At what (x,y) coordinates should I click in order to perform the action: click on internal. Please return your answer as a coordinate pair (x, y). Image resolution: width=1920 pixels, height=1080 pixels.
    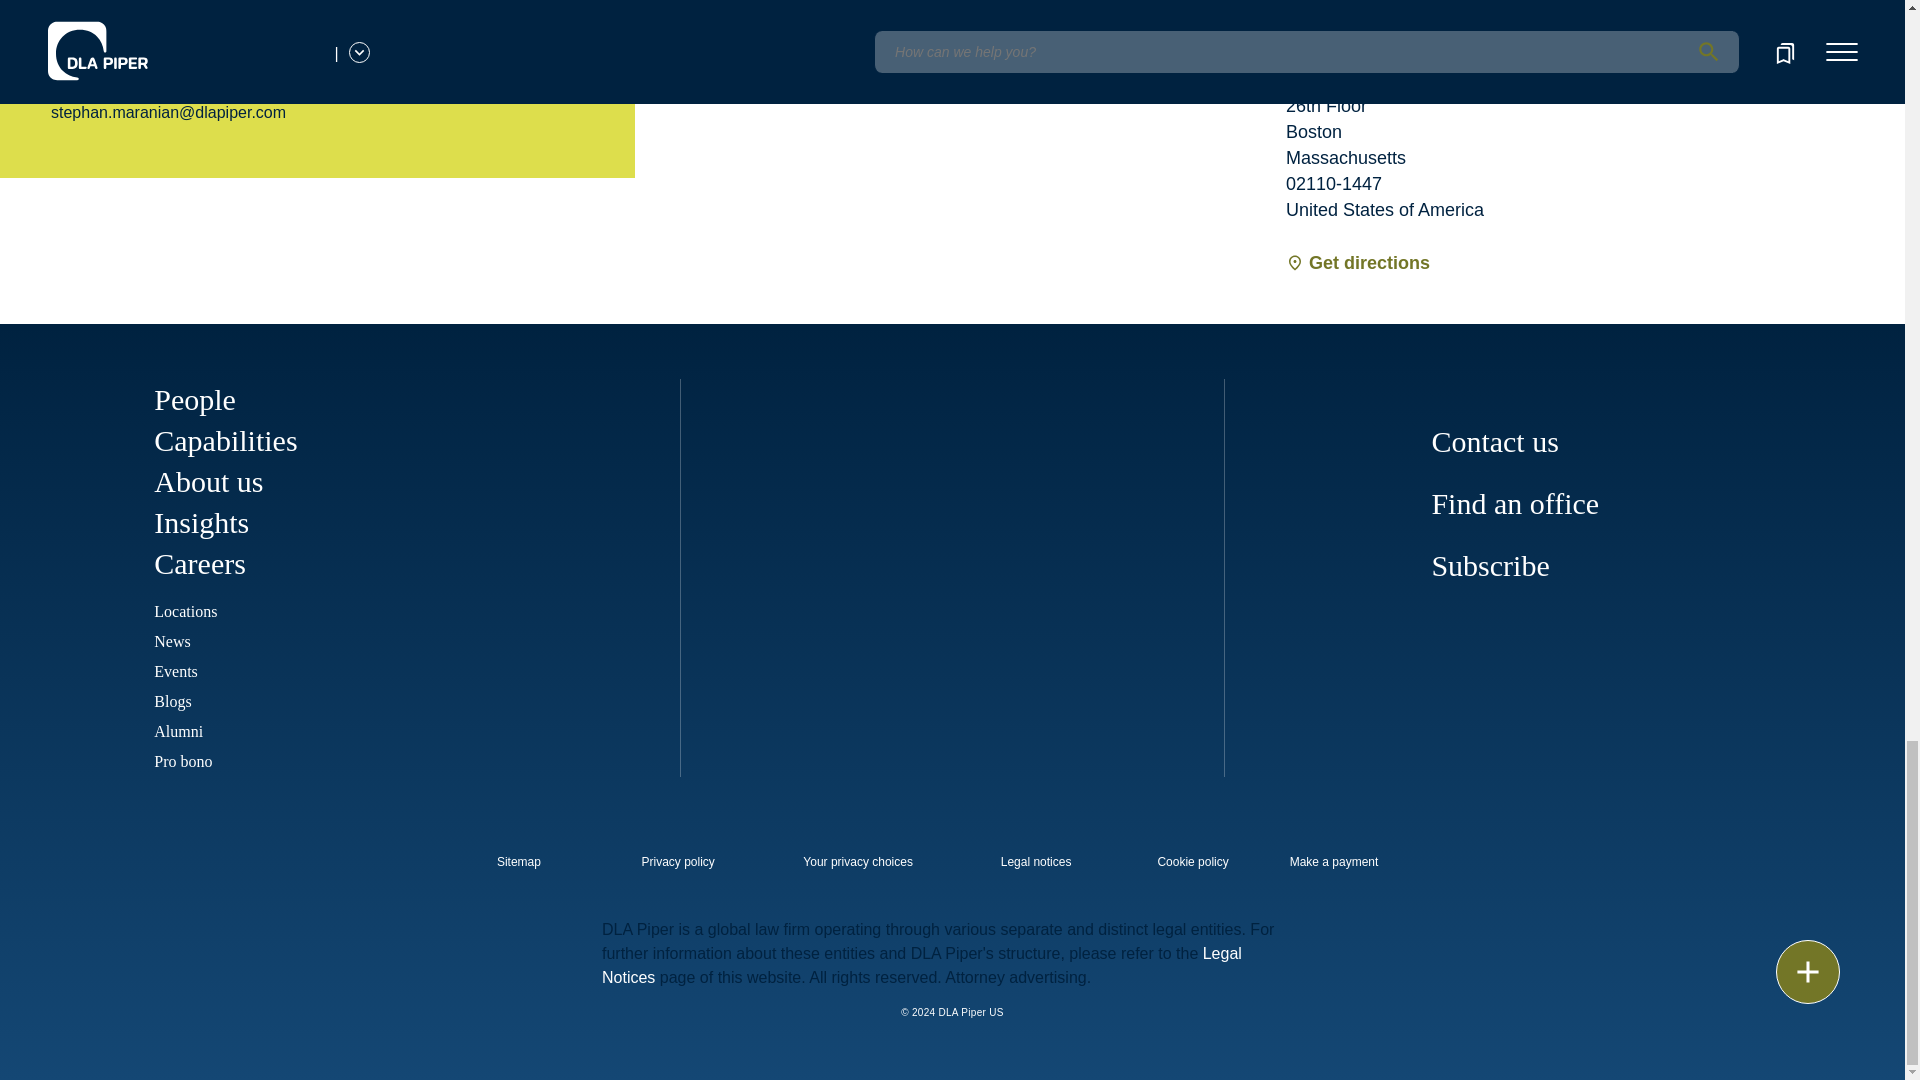
    Looking at the image, I should click on (858, 862).